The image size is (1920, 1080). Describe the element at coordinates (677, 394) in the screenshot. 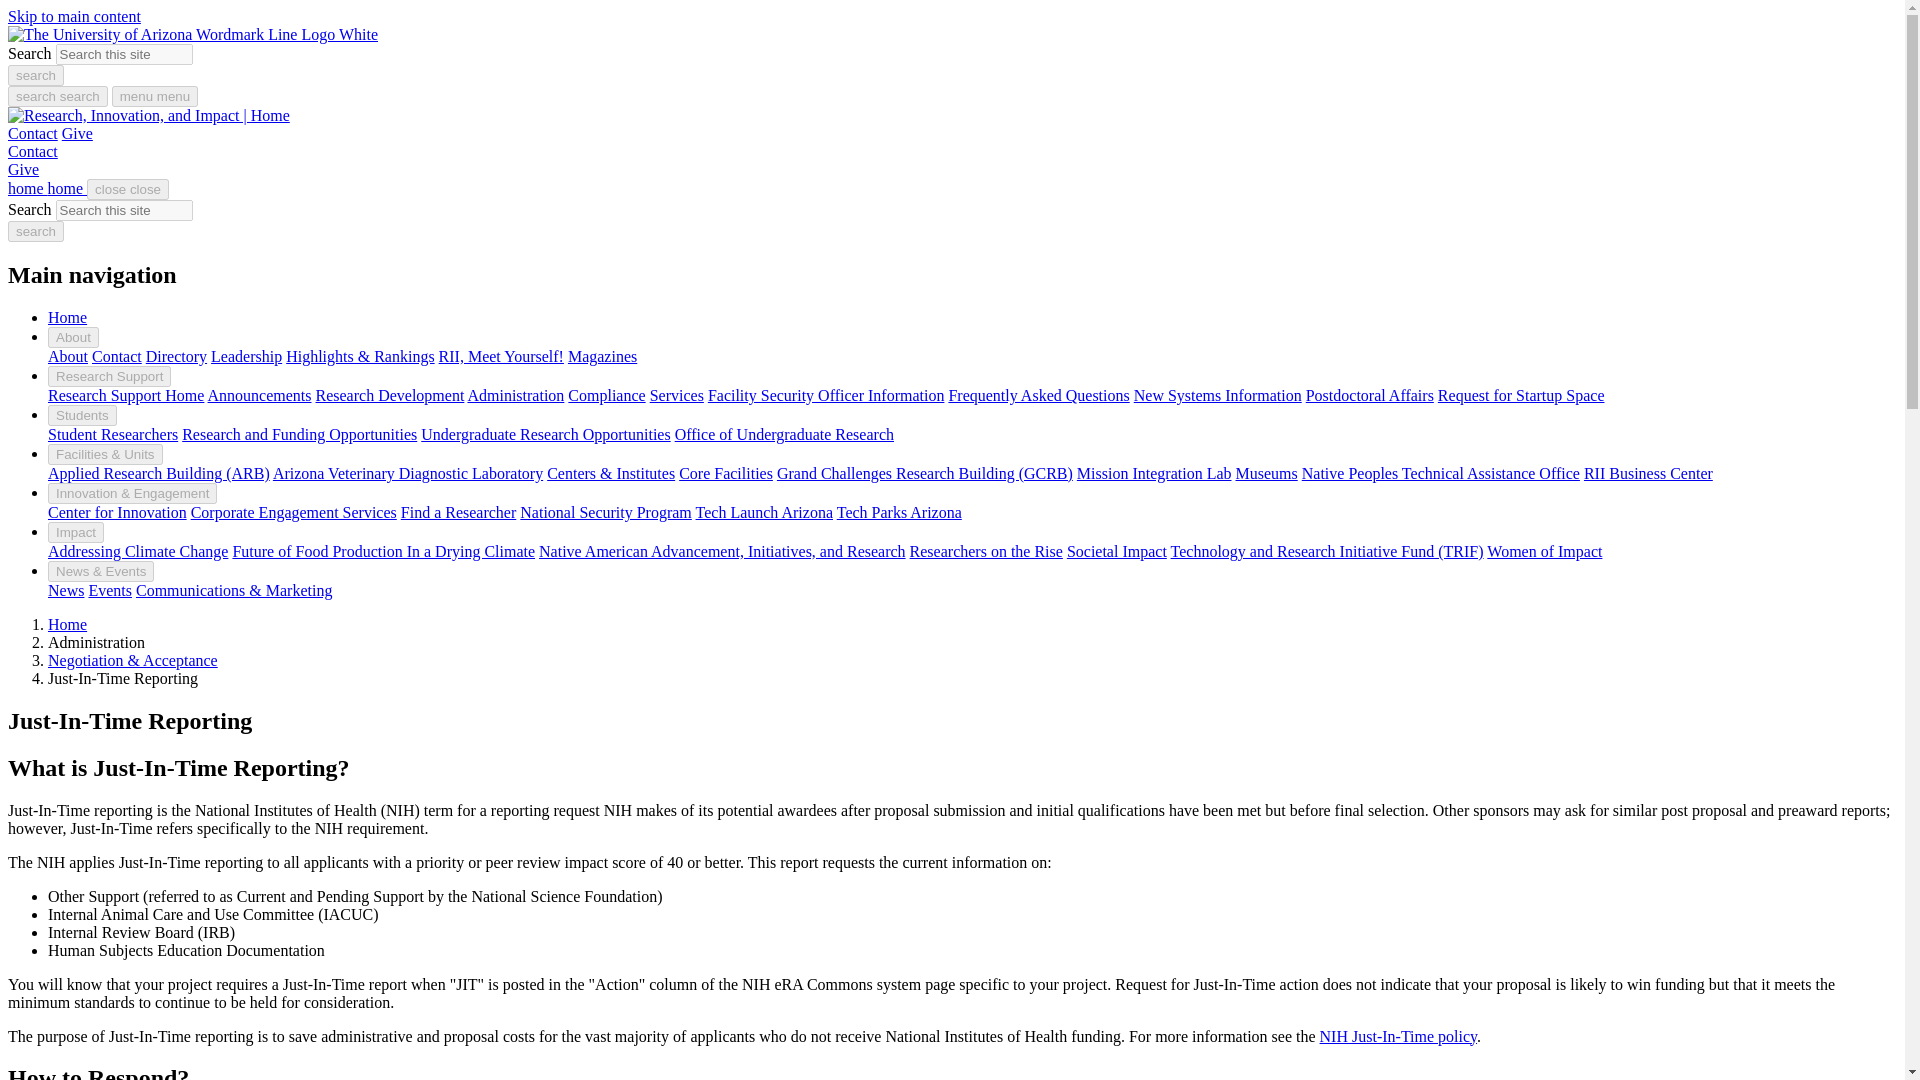

I see `Services` at that location.